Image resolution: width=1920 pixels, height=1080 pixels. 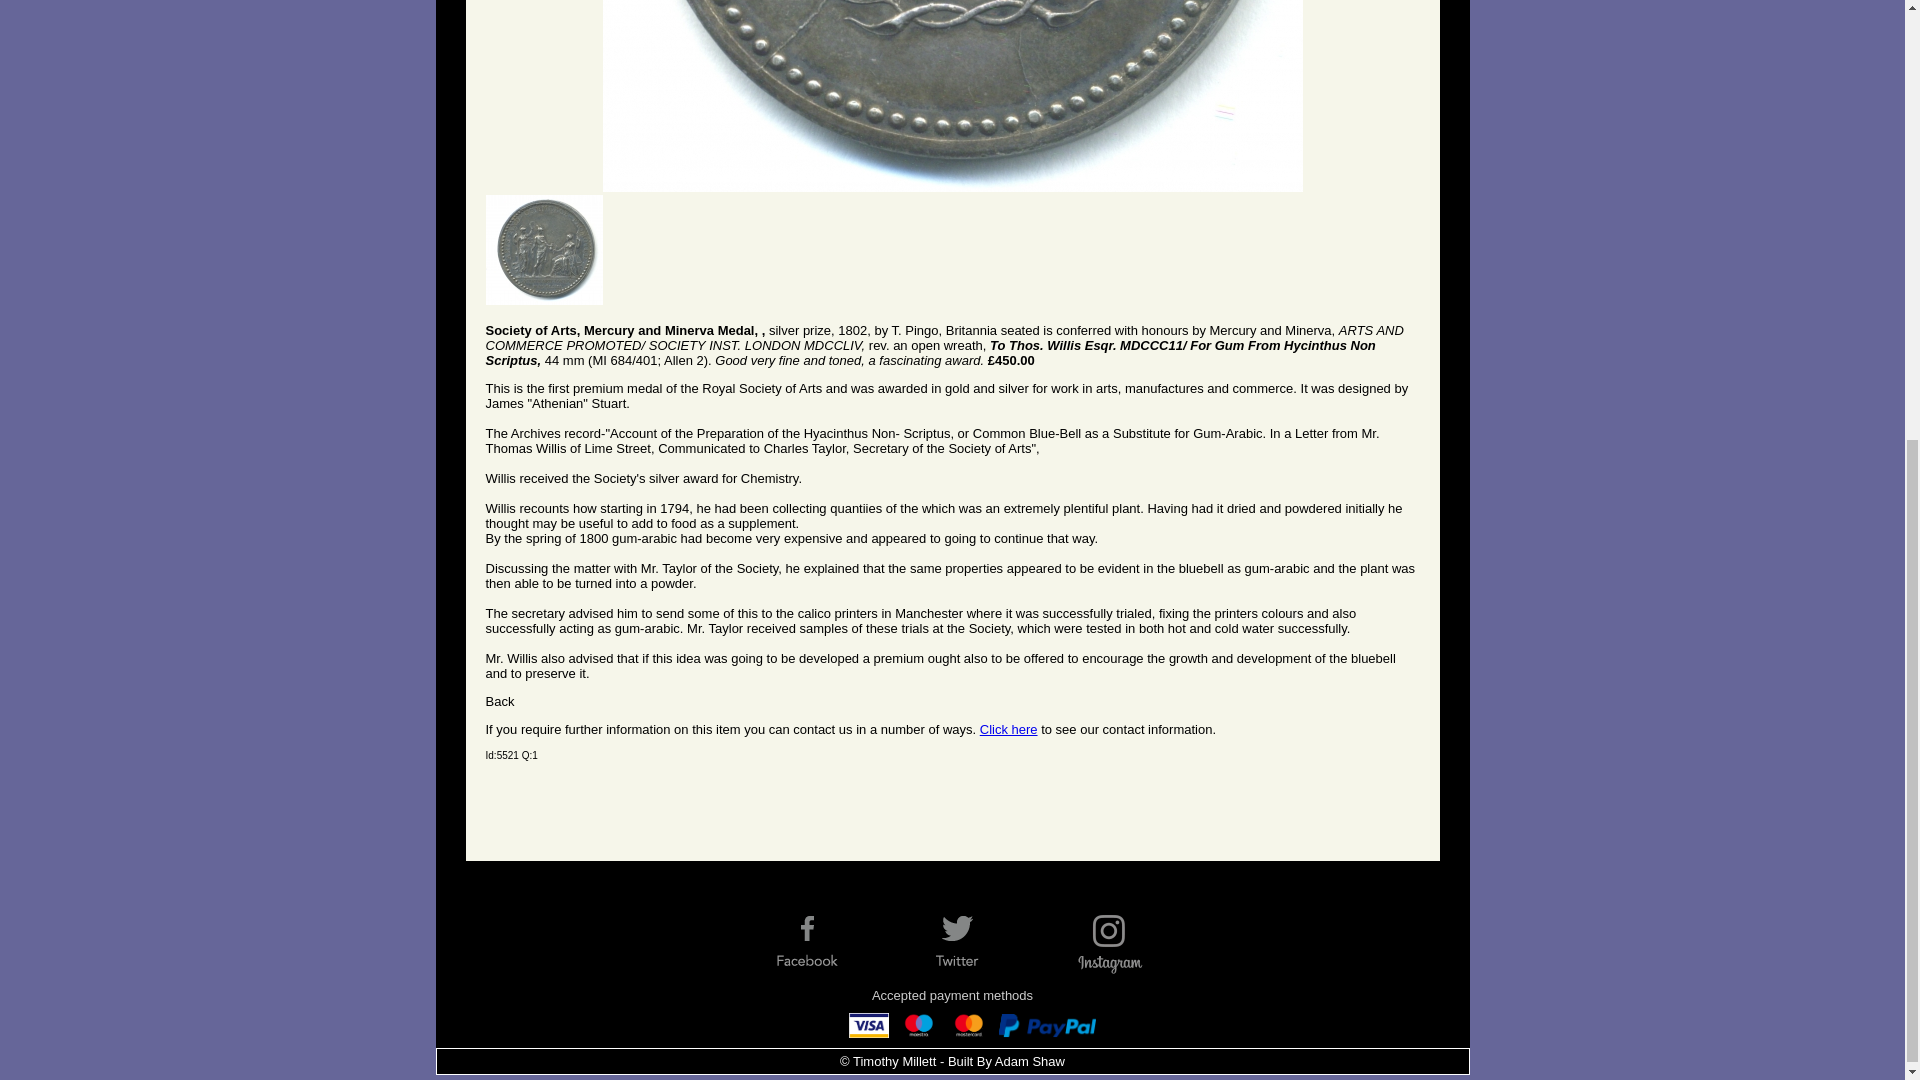 I want to click on Click here, so click(x=1008, y=729).